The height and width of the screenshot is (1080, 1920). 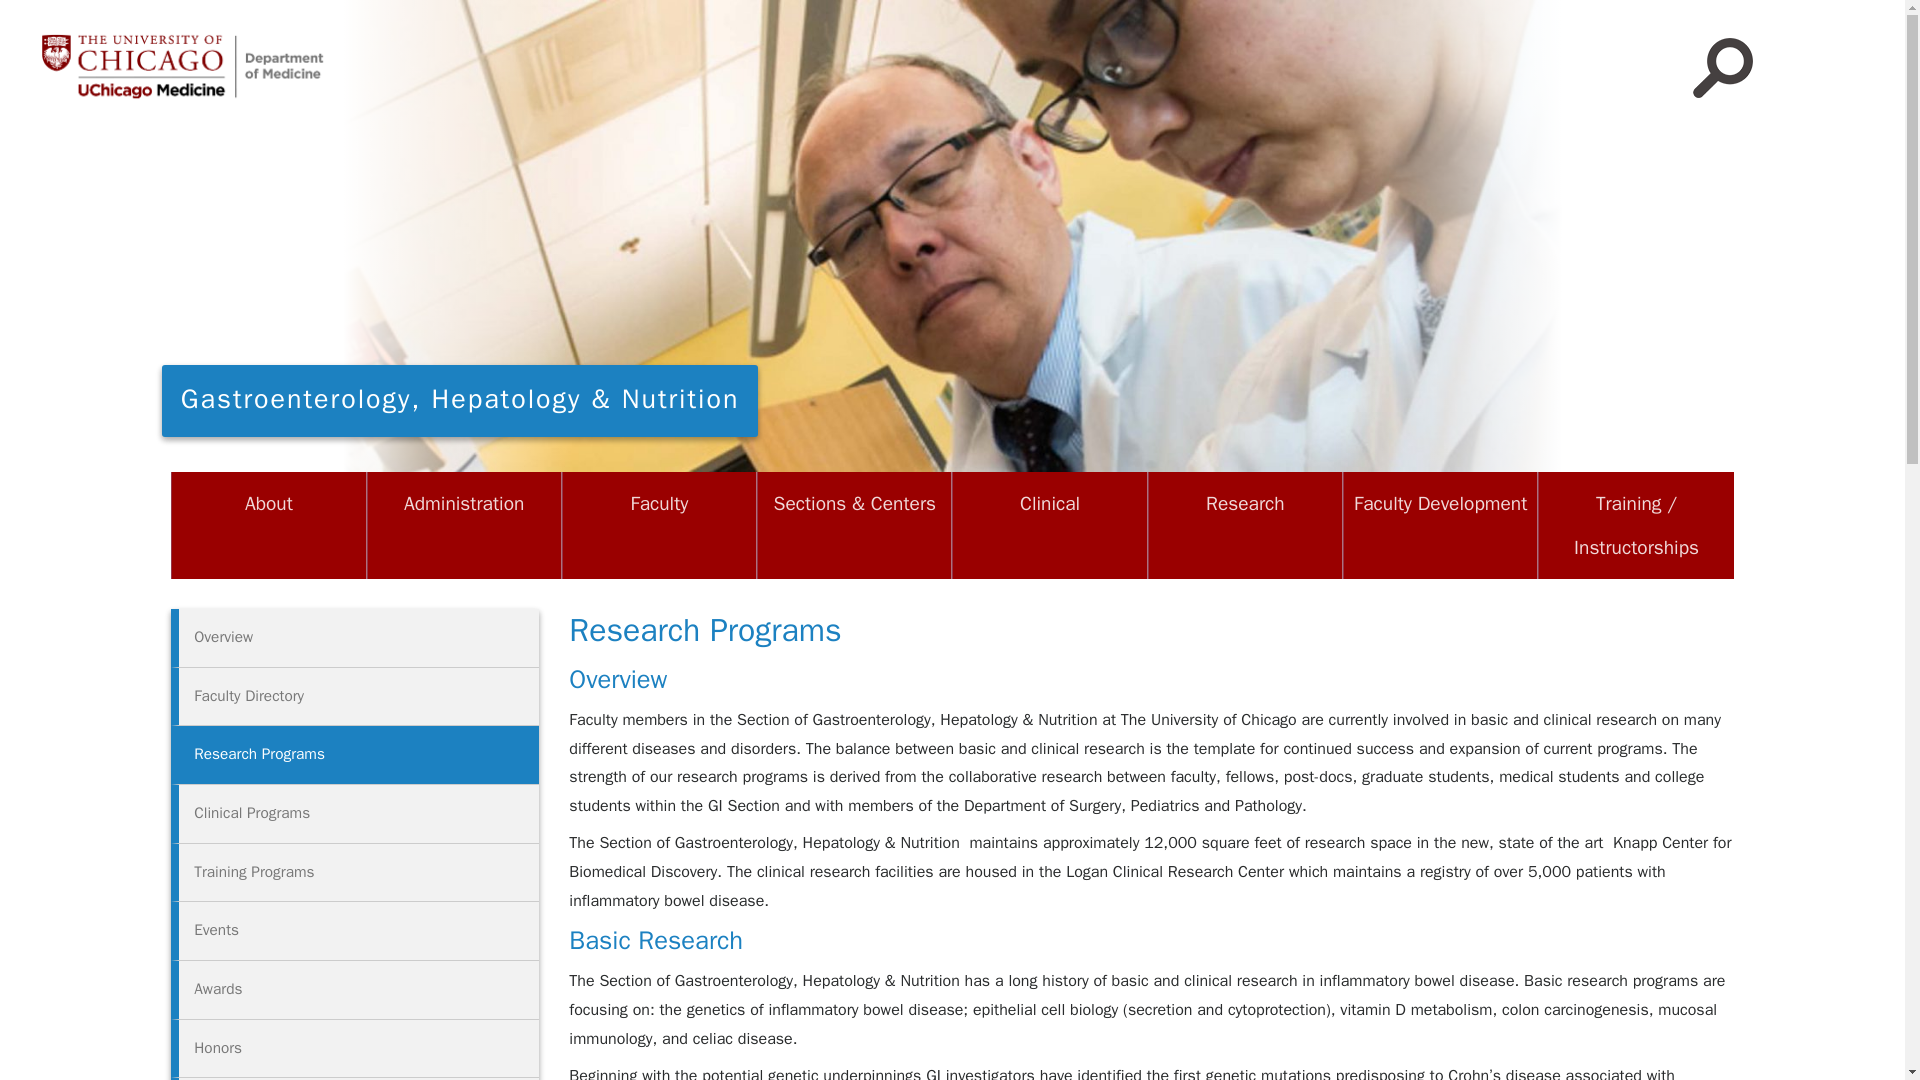 What do you see at coordinates (354, 872) in the screenshot?
I see `Training Programs` at bounding box center [354, 872].